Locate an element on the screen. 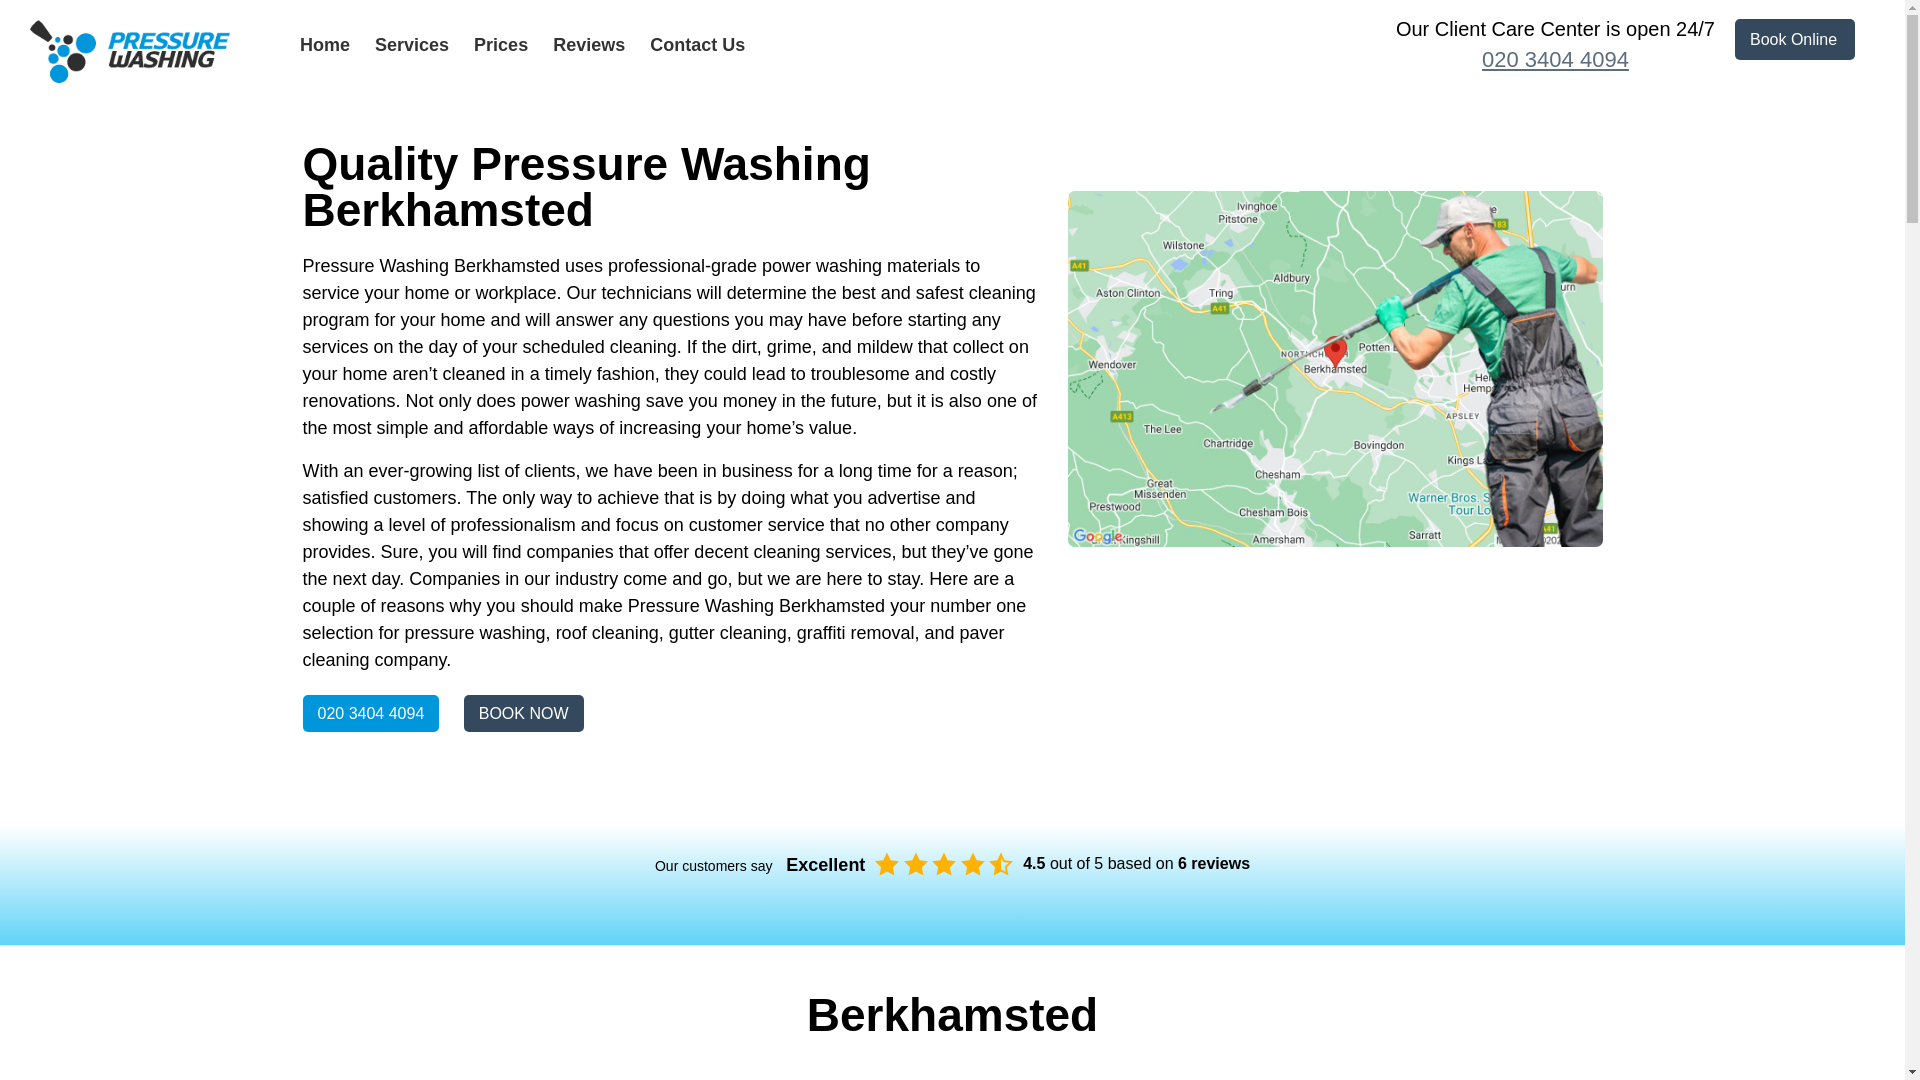  Book Online is located at coordinates (1794, 40).